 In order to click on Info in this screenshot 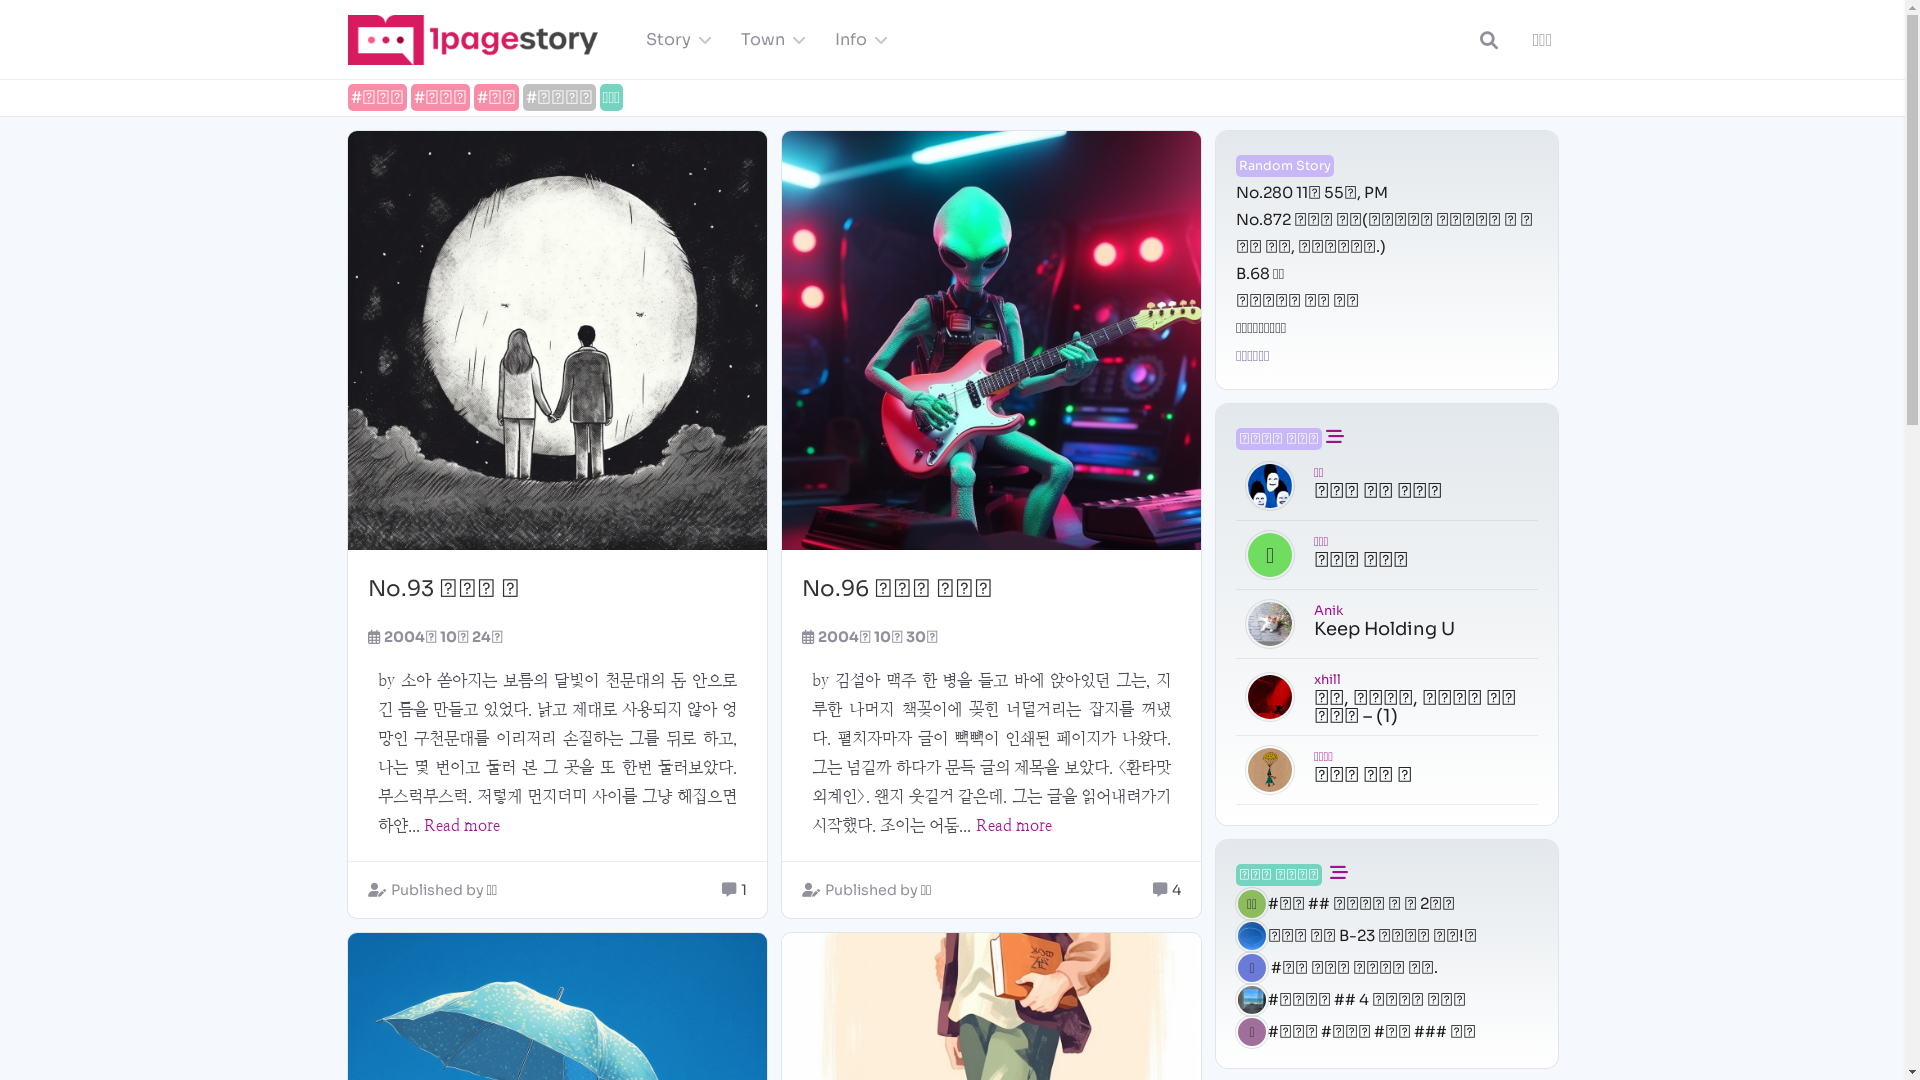, I will do `click(856, 40)`.